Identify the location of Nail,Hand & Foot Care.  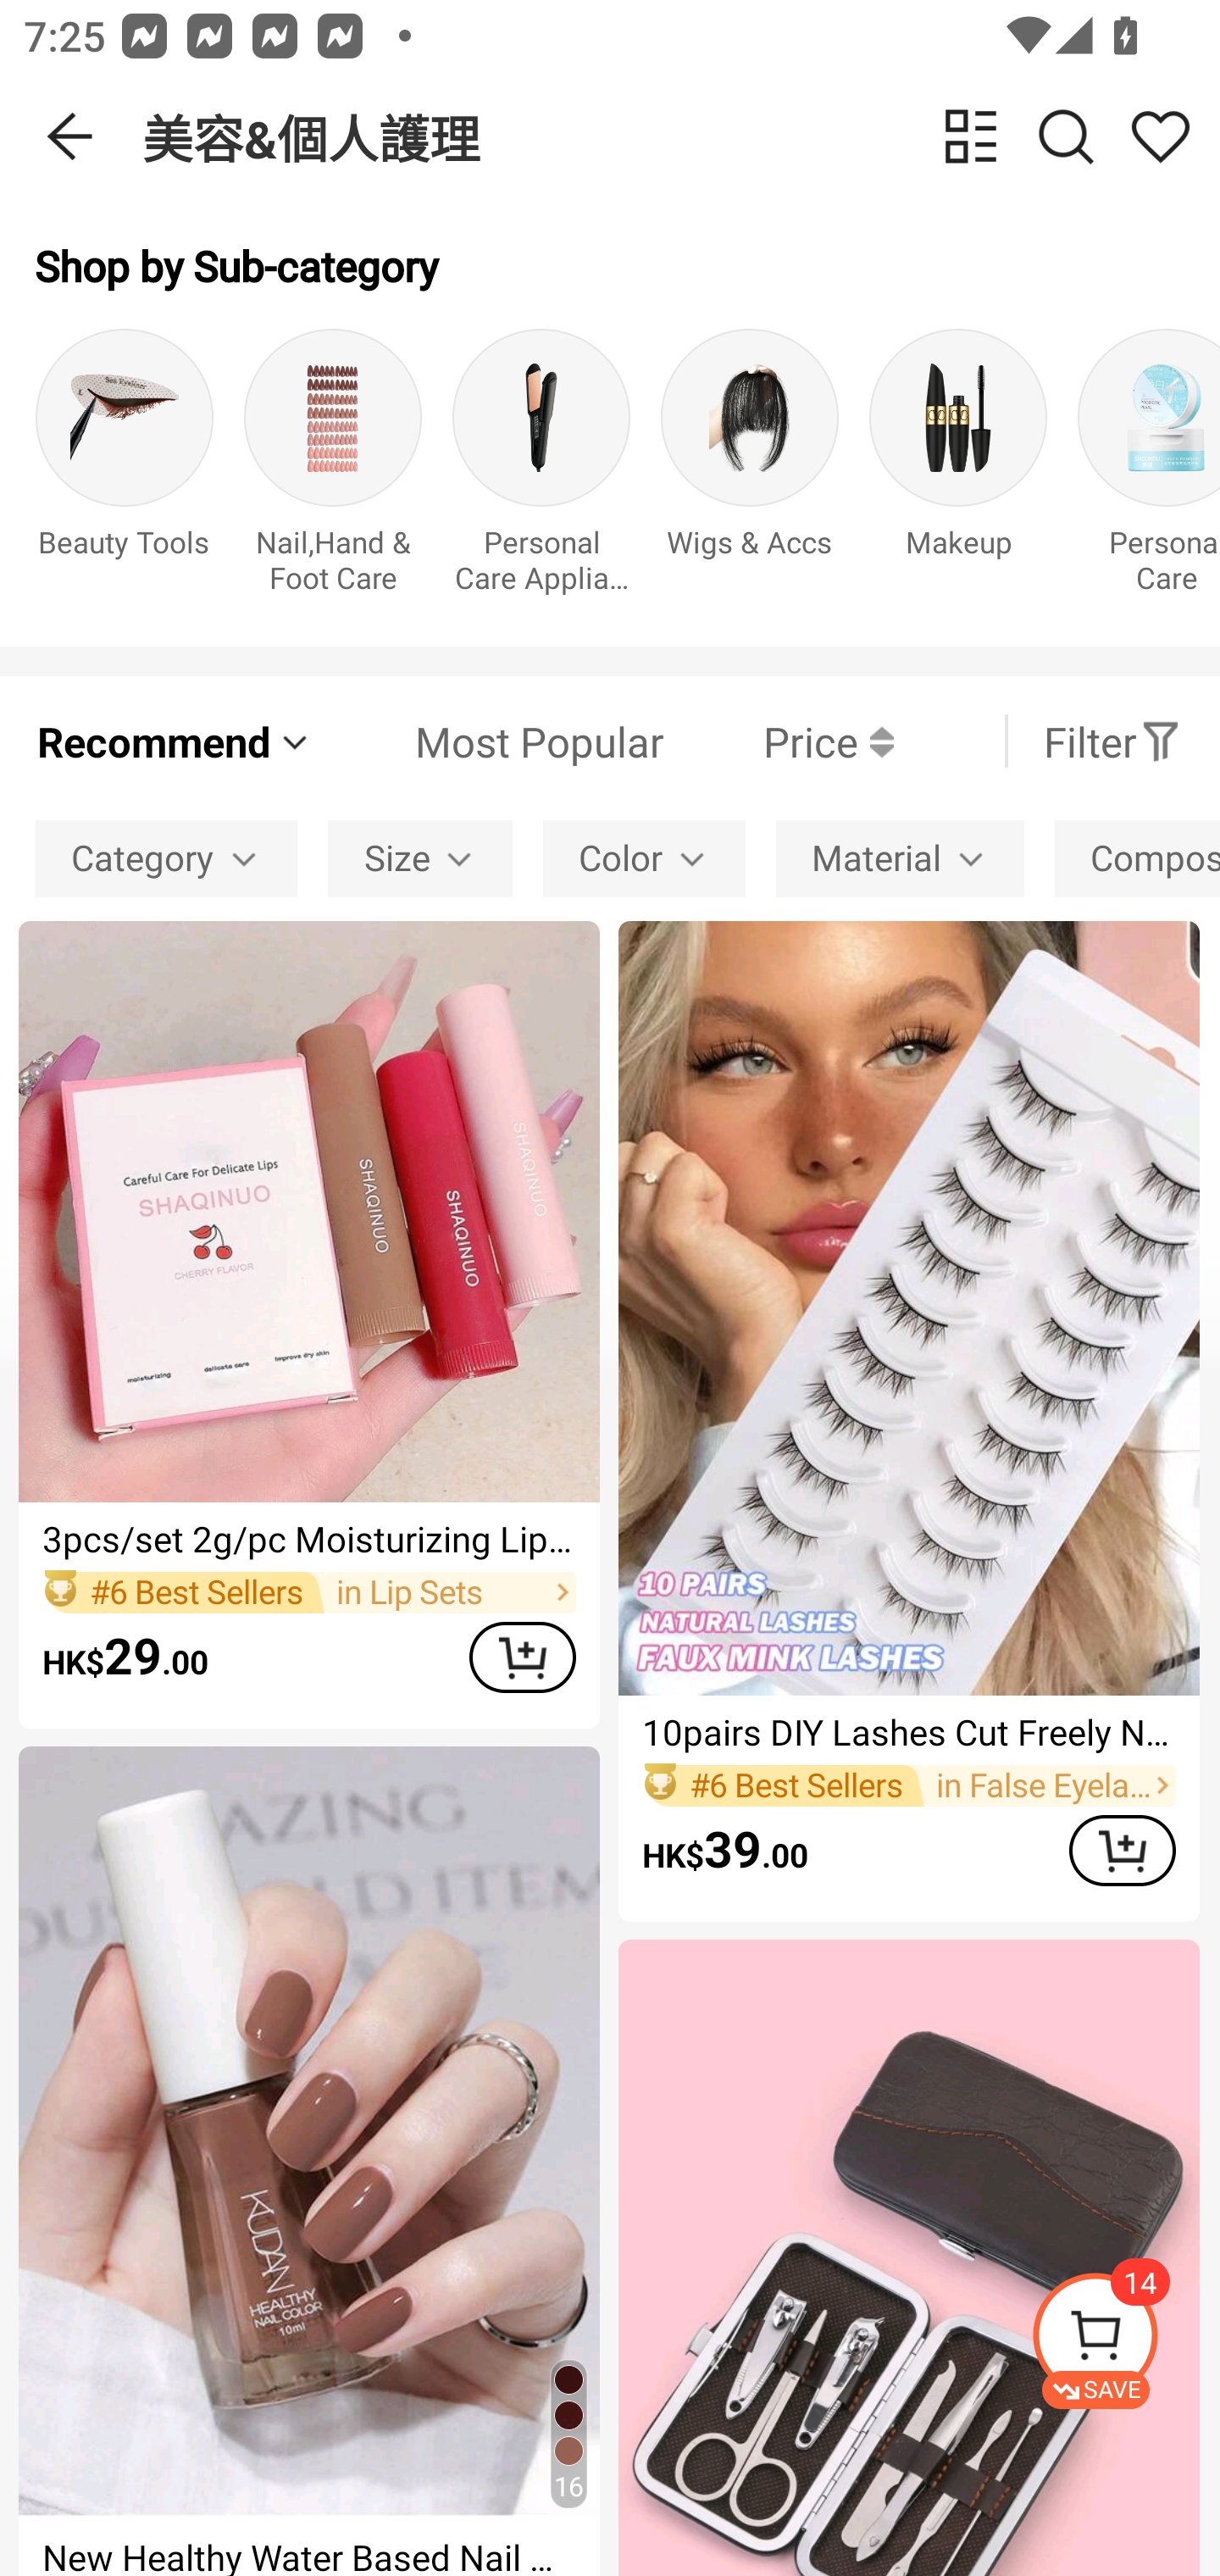
(333, 469).